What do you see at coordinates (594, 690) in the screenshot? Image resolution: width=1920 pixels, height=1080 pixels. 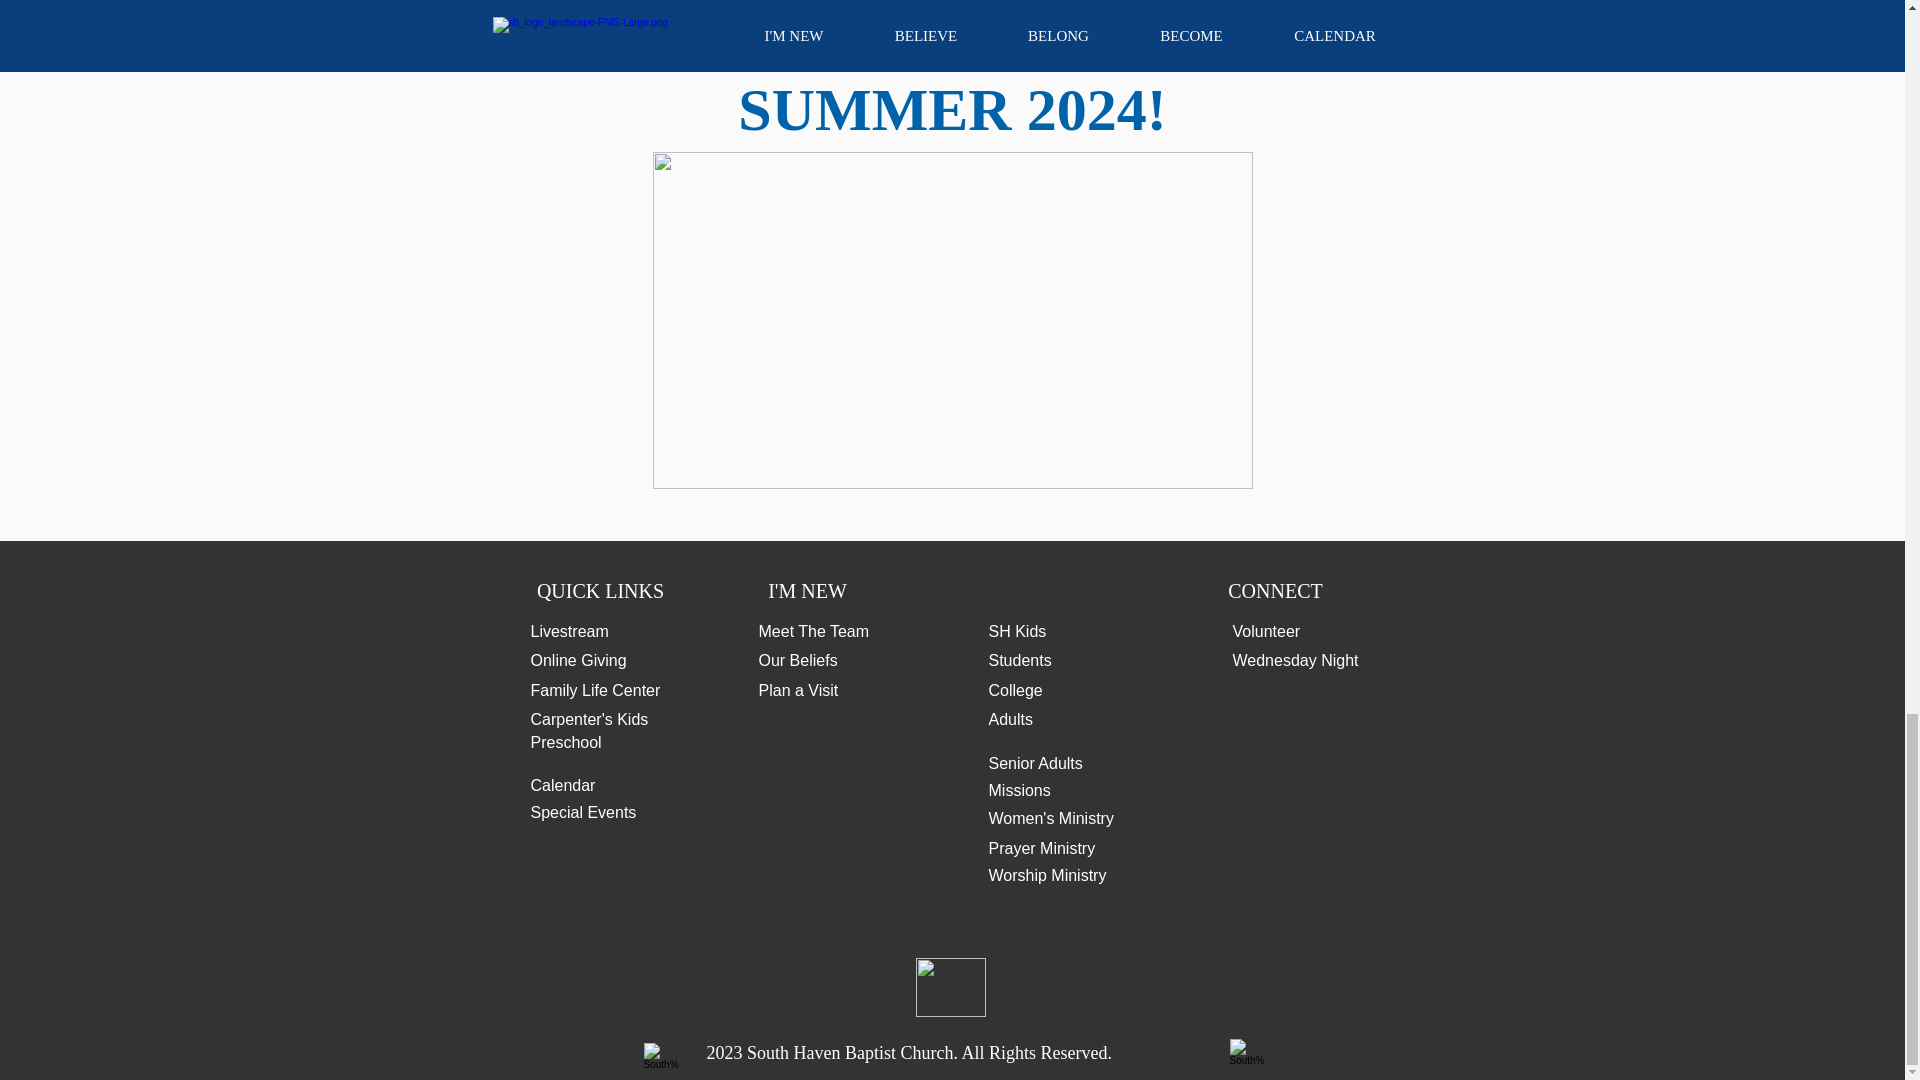 I see `Family Life Center` at bounding box center [594, 690].